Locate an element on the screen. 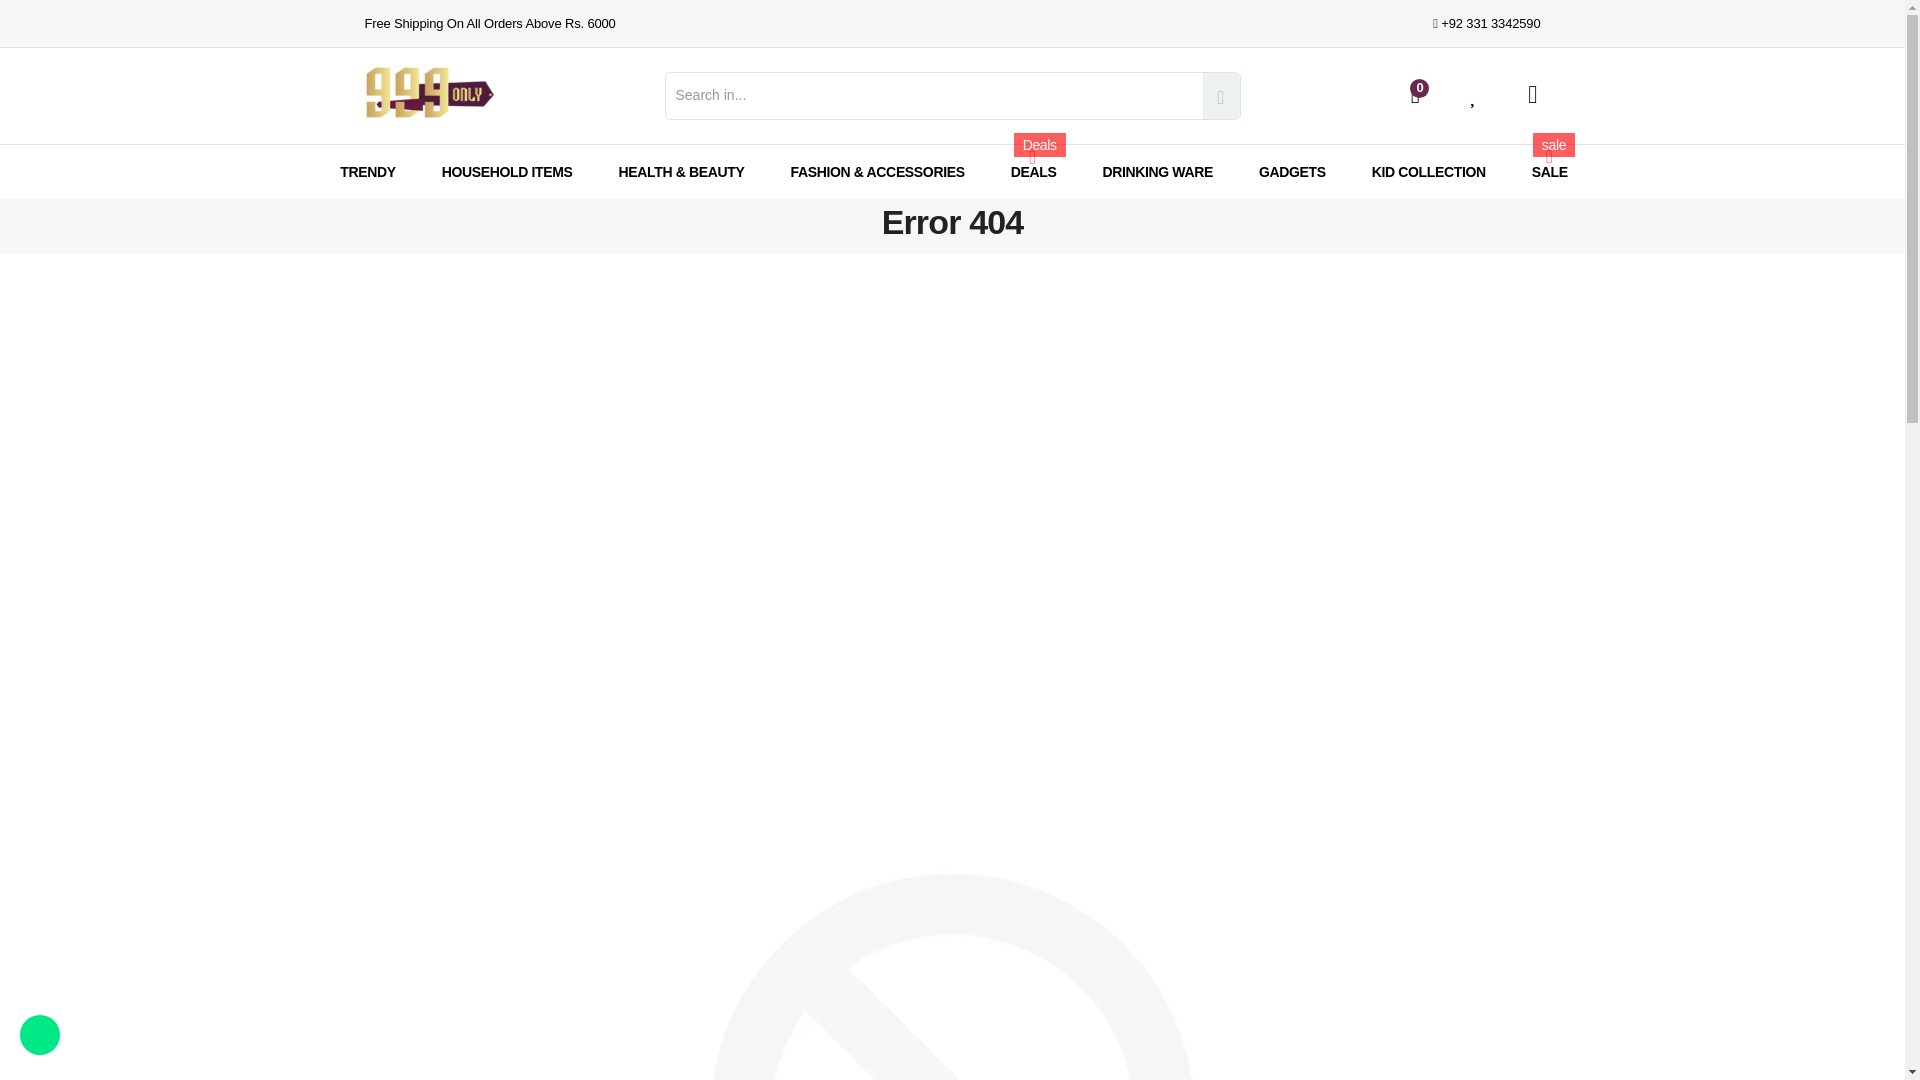 This screenshot has width=1920, height=1080. TRENDY is located at coordinates (367, 170).